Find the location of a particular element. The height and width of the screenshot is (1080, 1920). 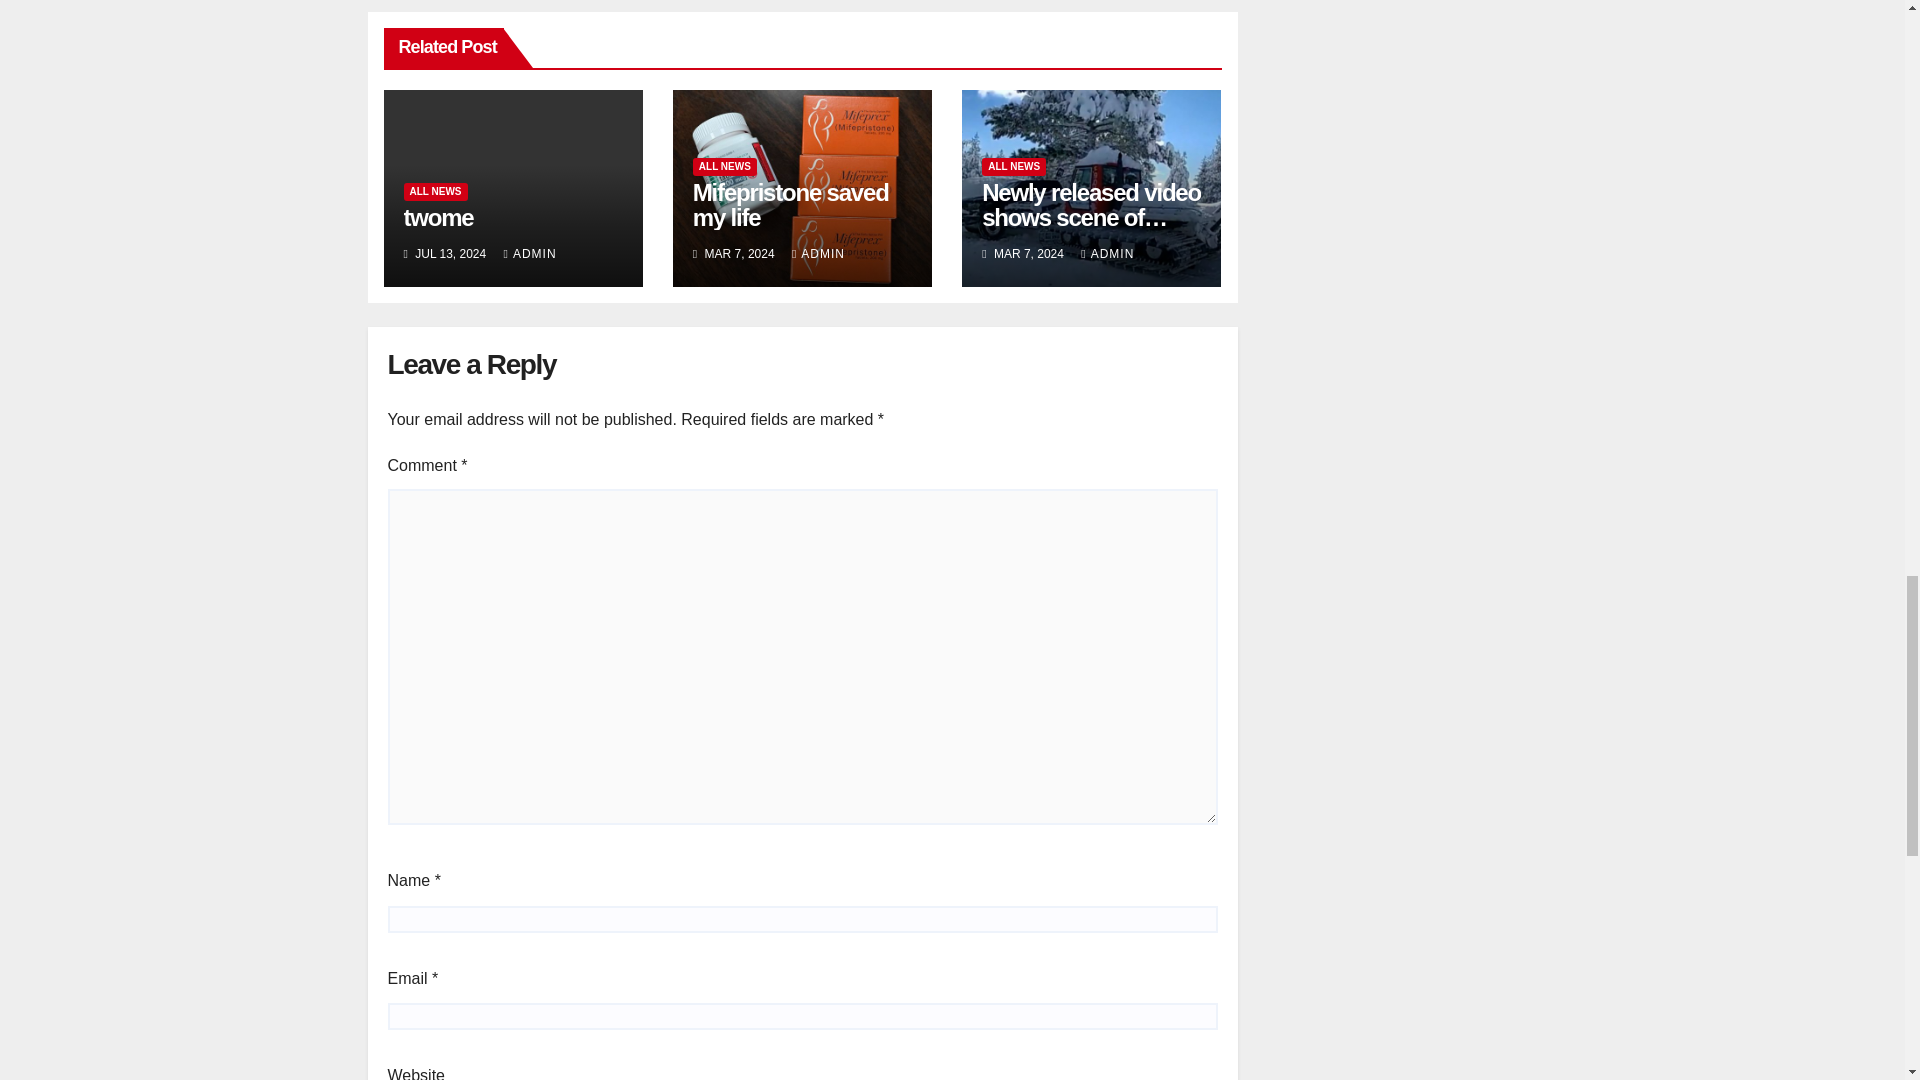

ALL NEWS is located at coordinates (436, 191).